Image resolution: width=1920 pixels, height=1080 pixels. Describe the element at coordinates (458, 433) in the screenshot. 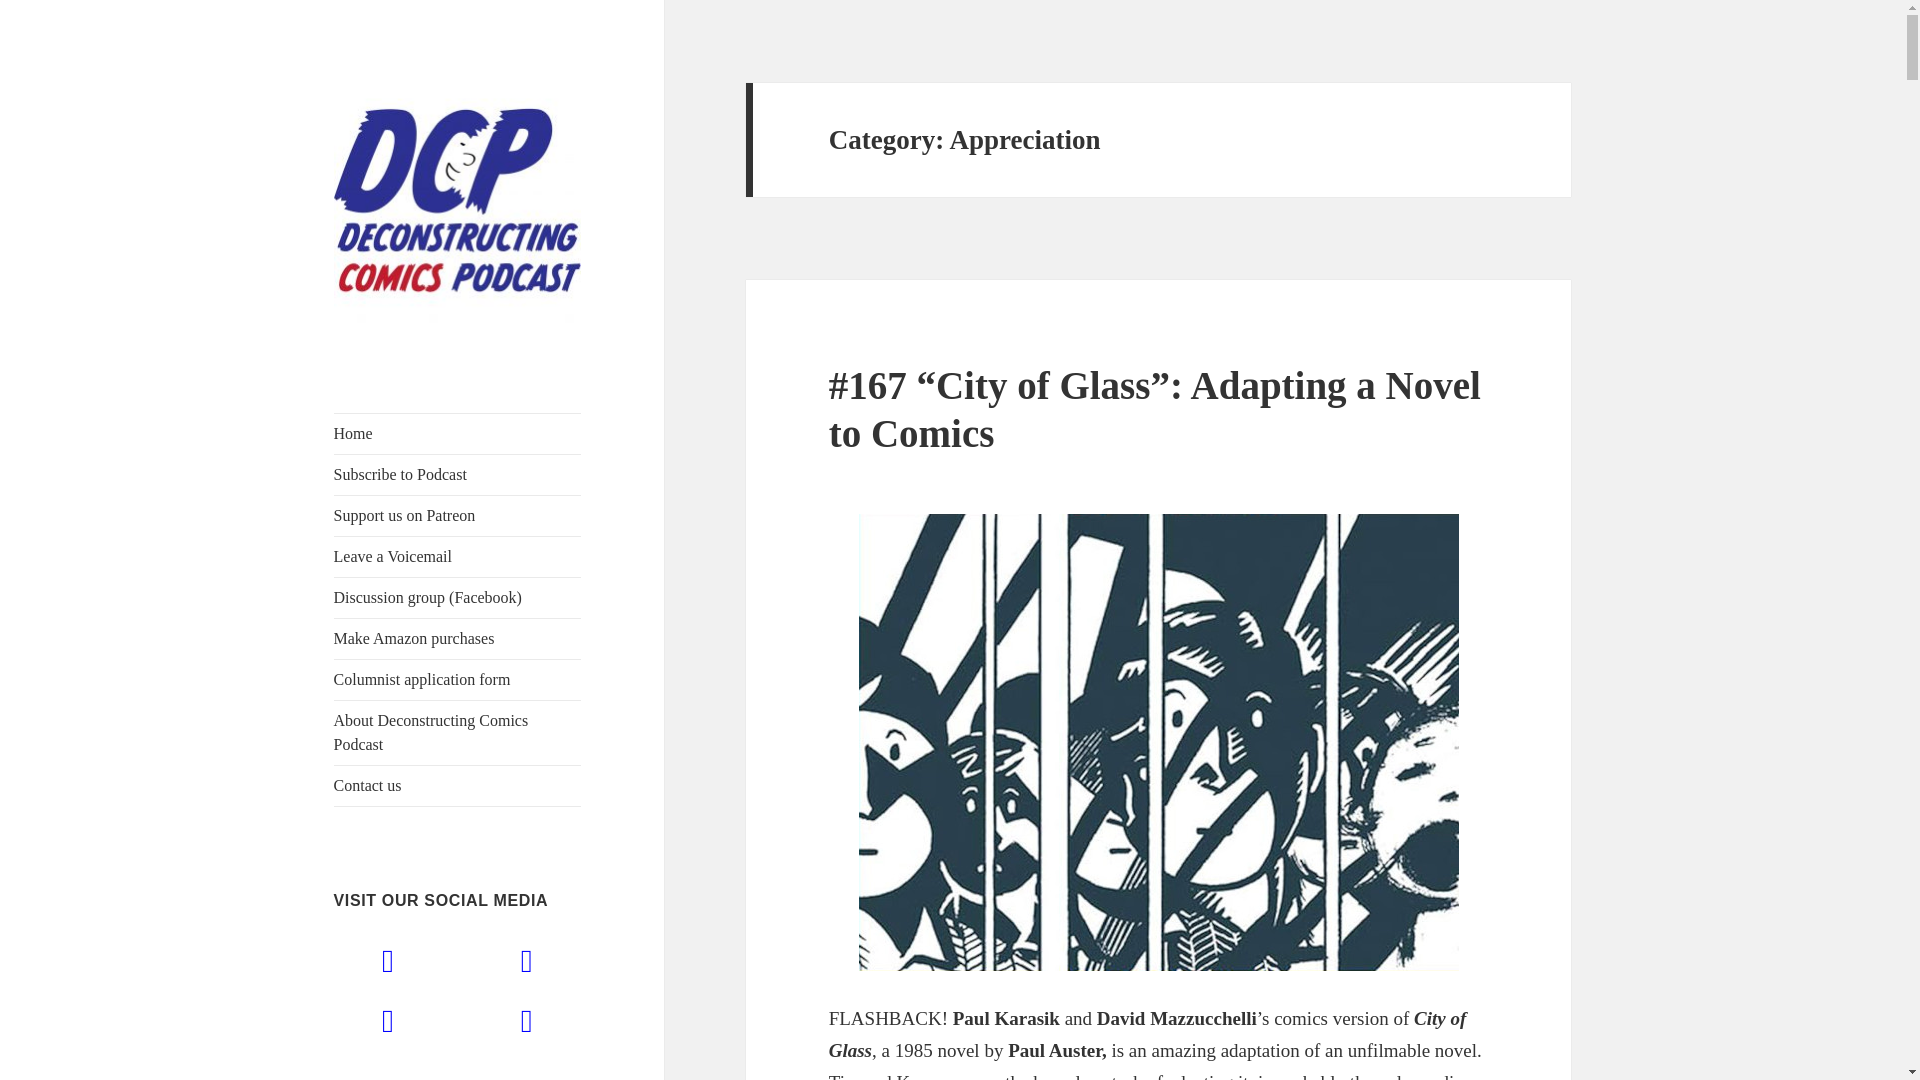

I see `Home` at that location.